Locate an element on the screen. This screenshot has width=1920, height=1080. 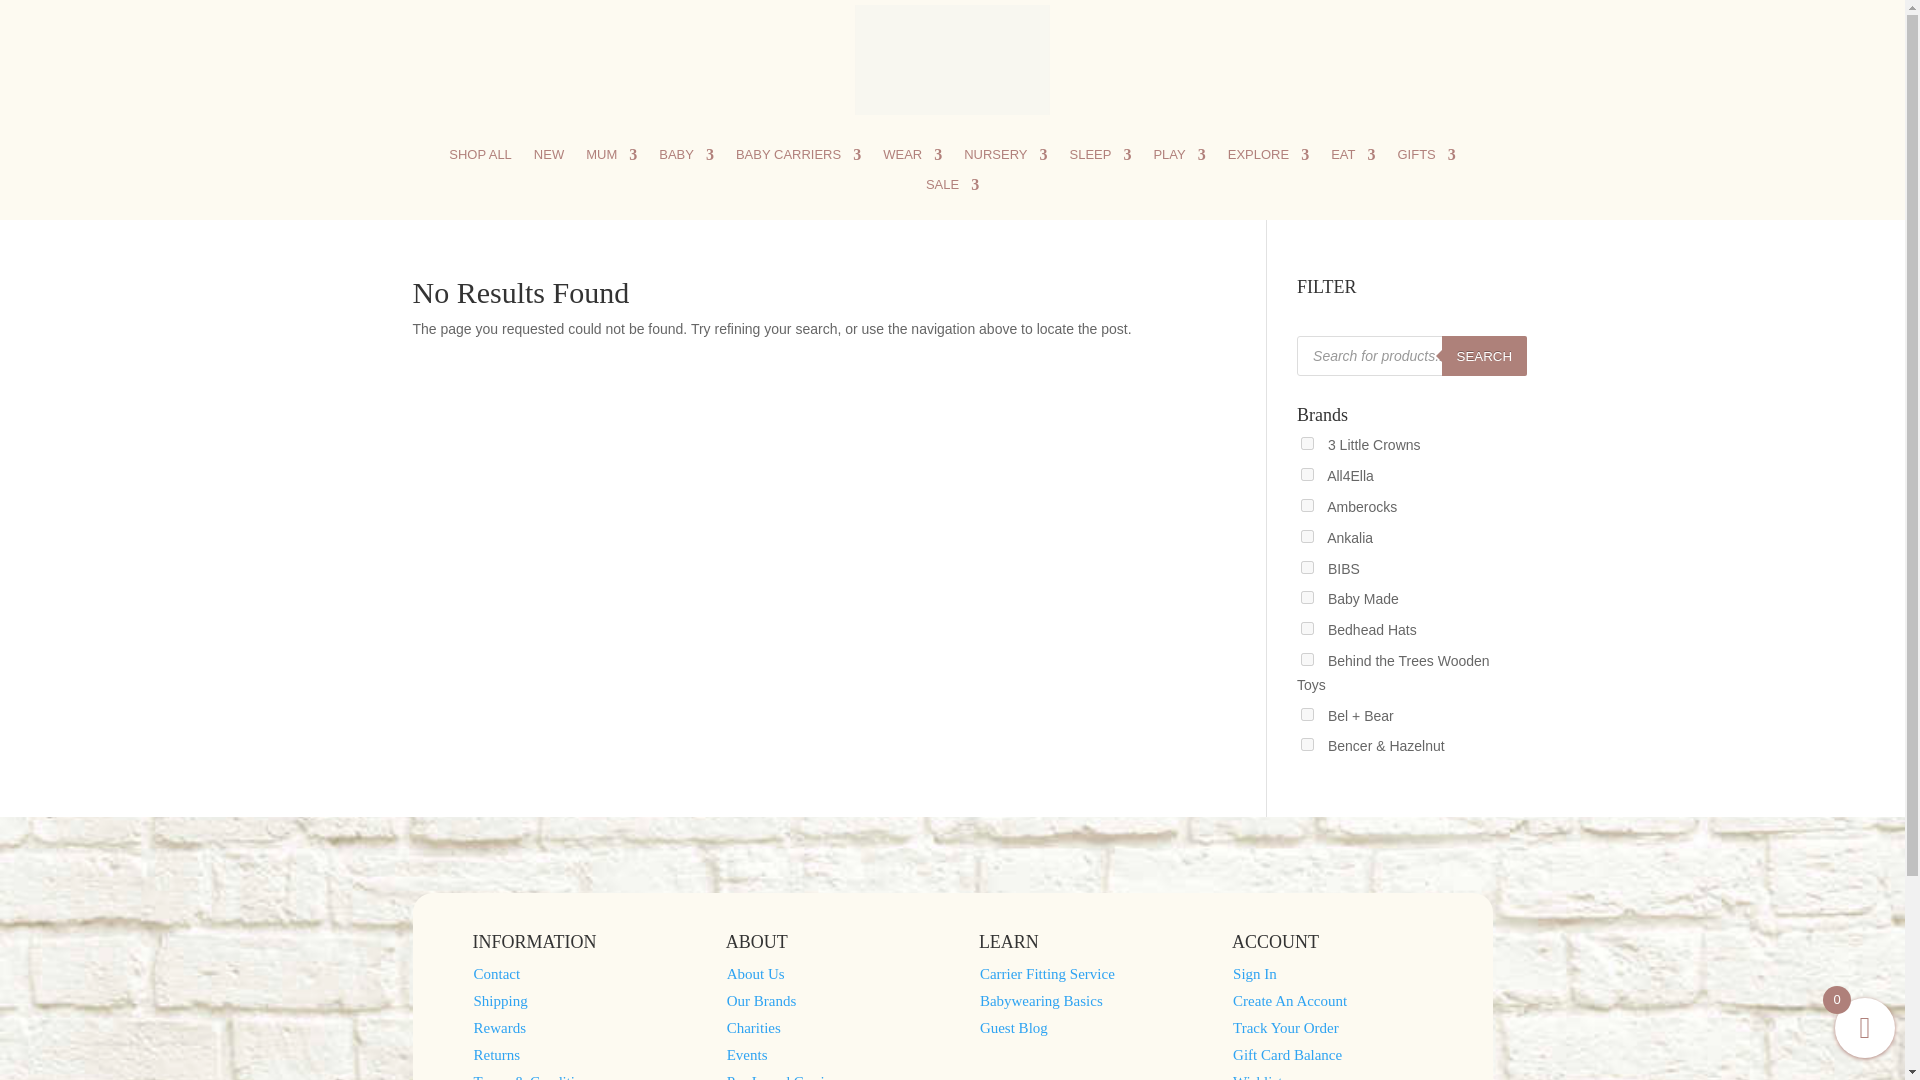
Site Logo is located at coordinates (951, 60).